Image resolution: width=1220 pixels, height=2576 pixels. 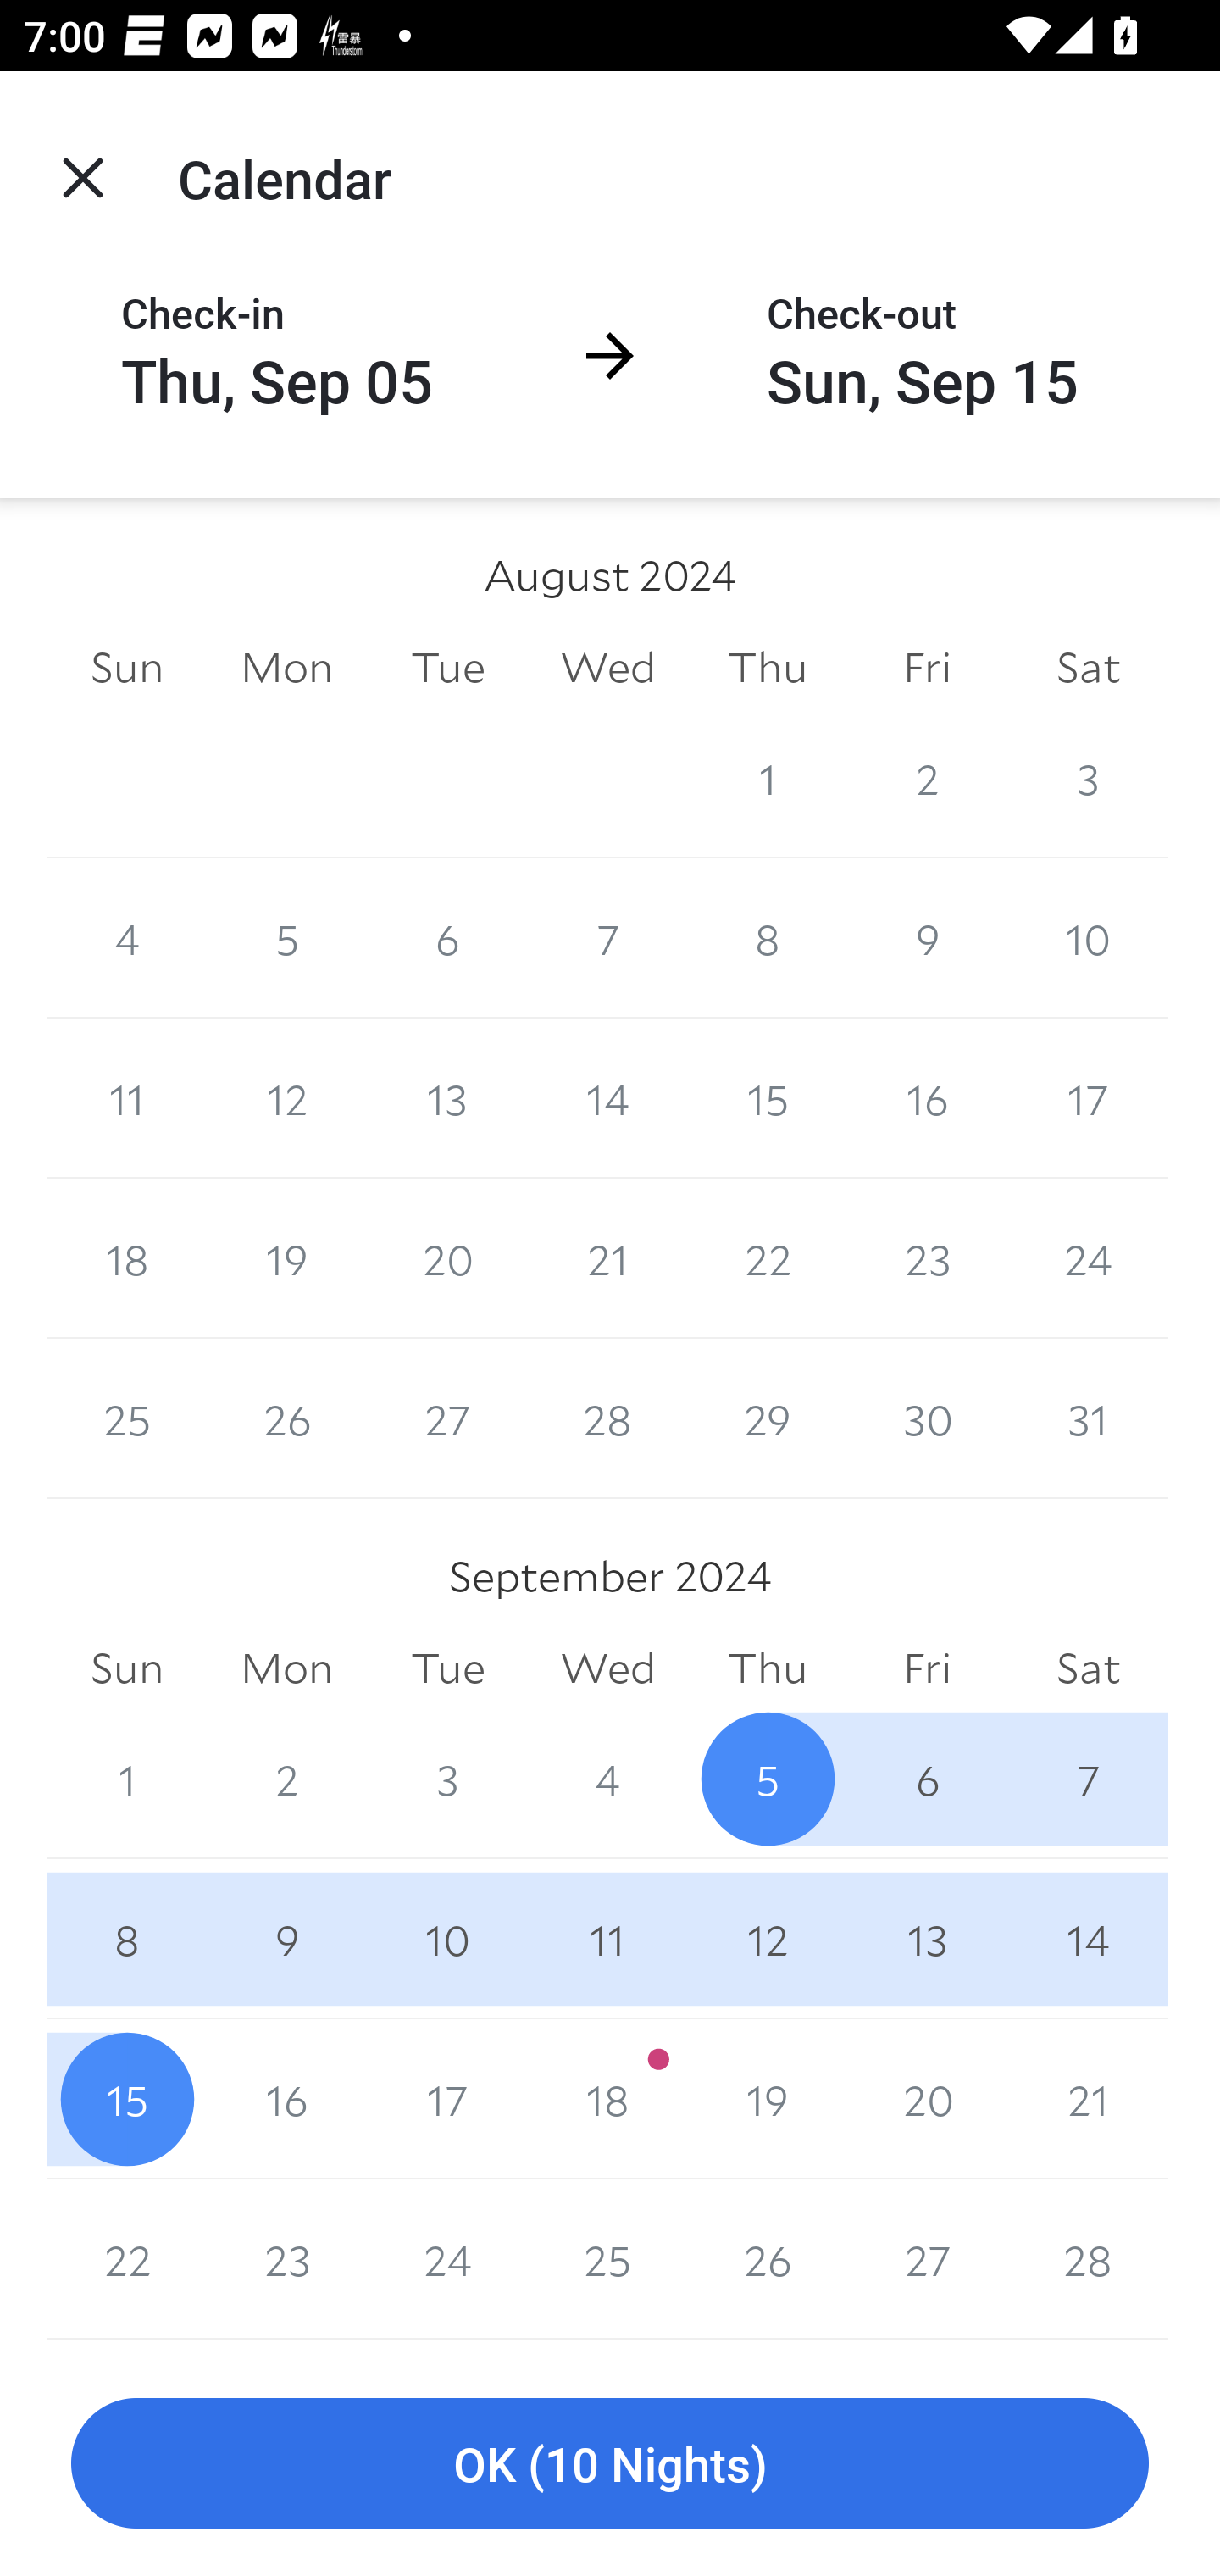 What do you see at coordinates (768, 1418) in the screenshot?
I see `29 29 August 2024` at bounding box center [768, 1418].